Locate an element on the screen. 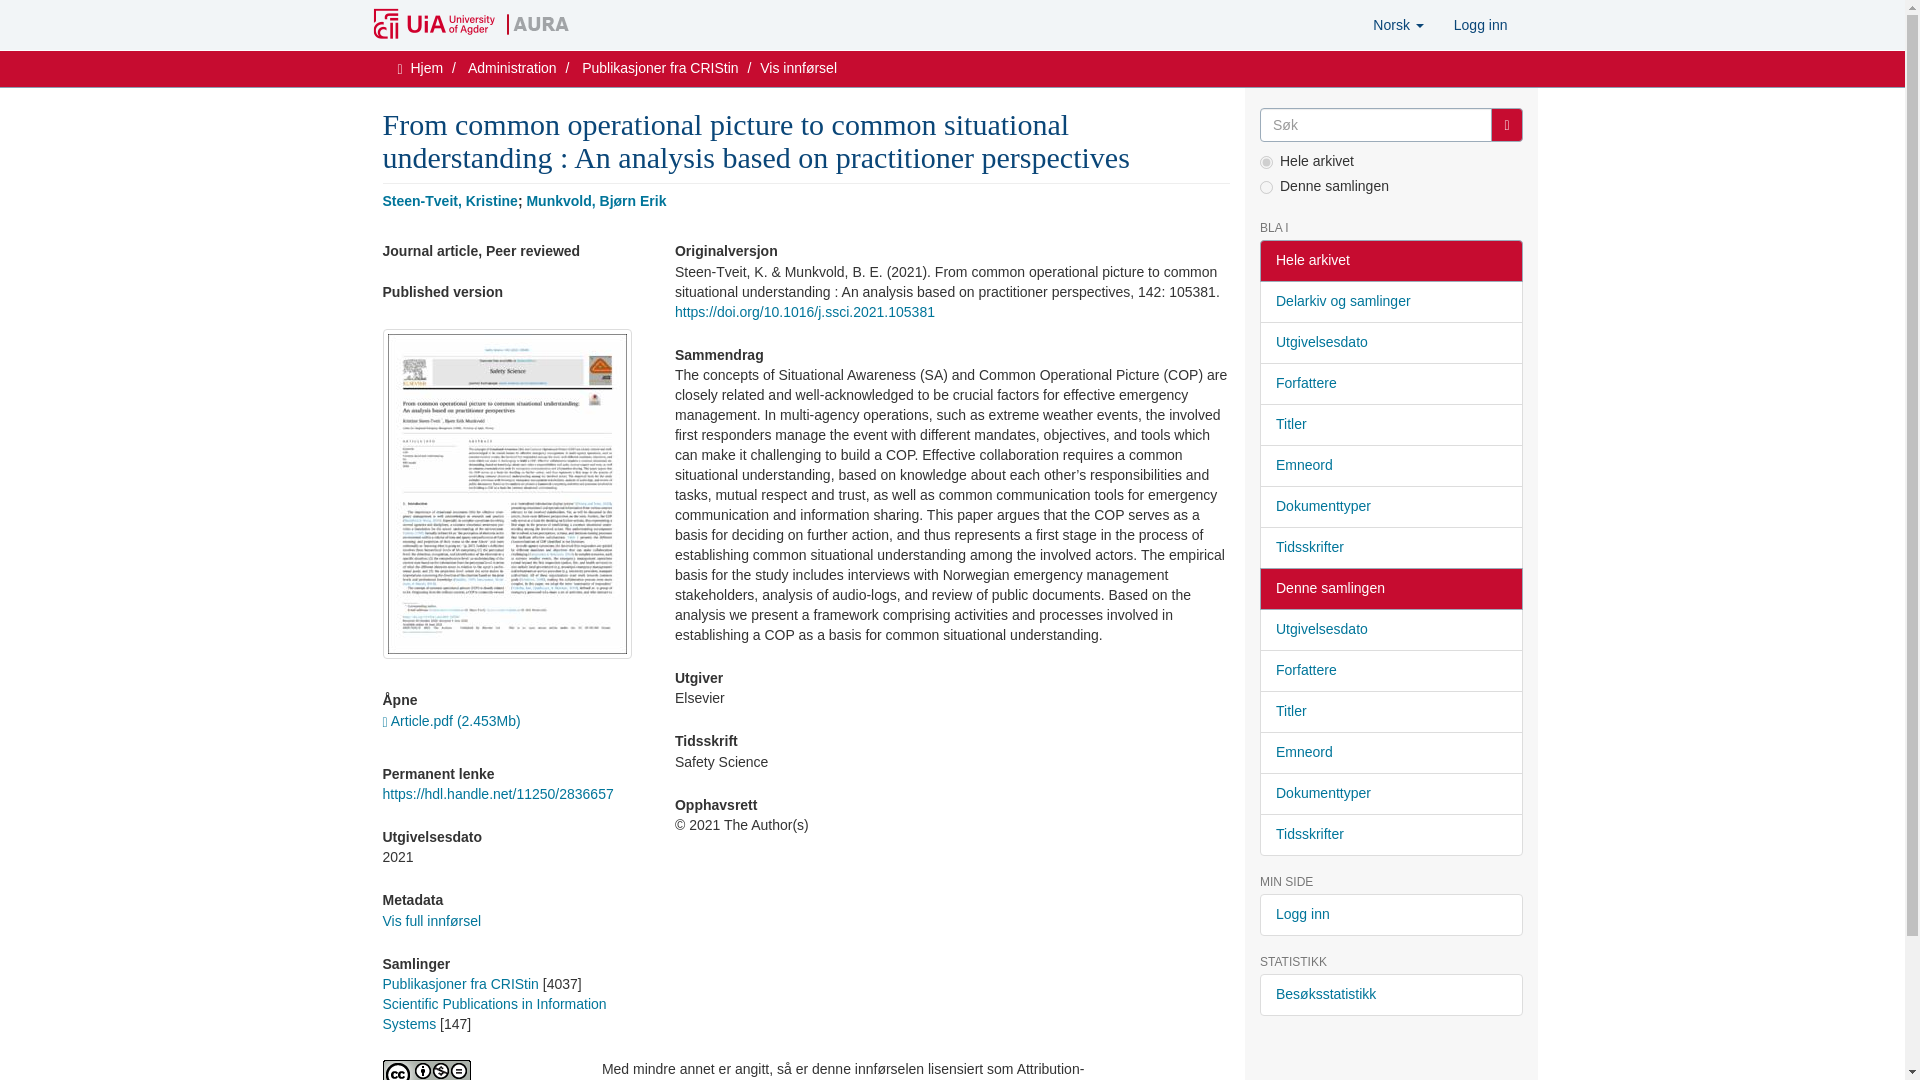  Forfattere is located at coordinates (1390, 384).